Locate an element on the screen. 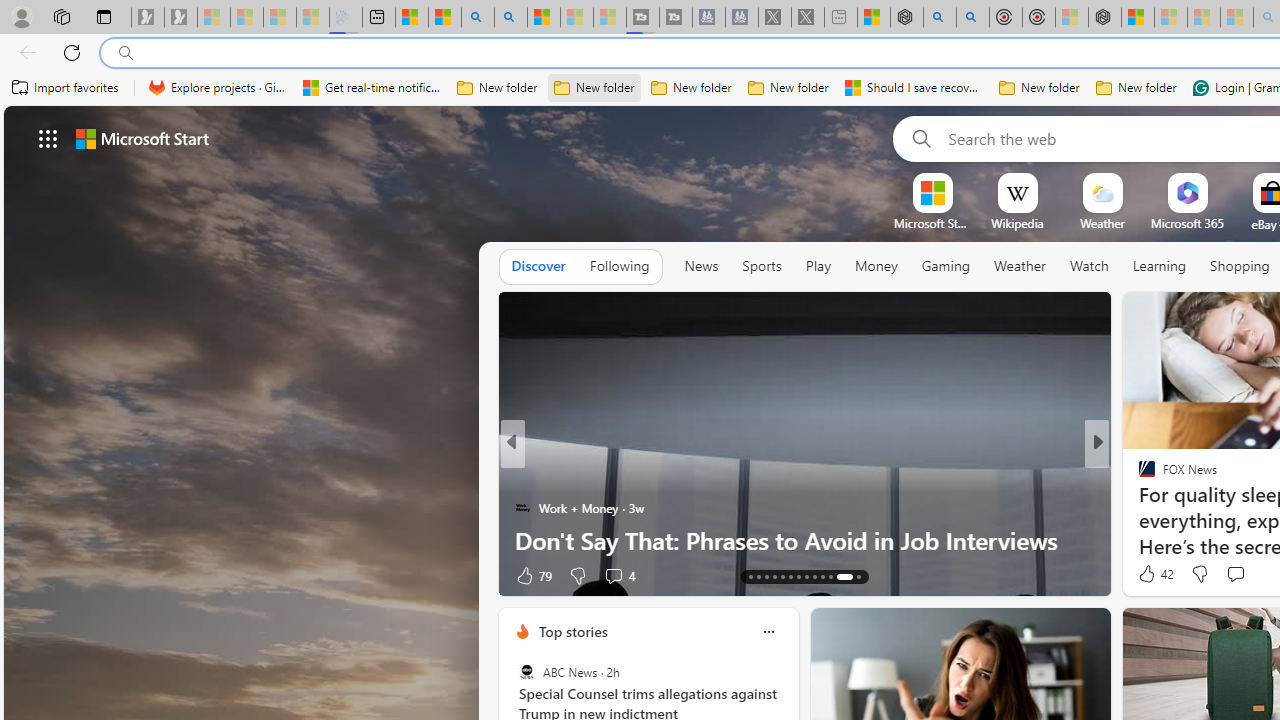 The image size is (1280, 720). Work + Money is located at coordinates (522, 508).